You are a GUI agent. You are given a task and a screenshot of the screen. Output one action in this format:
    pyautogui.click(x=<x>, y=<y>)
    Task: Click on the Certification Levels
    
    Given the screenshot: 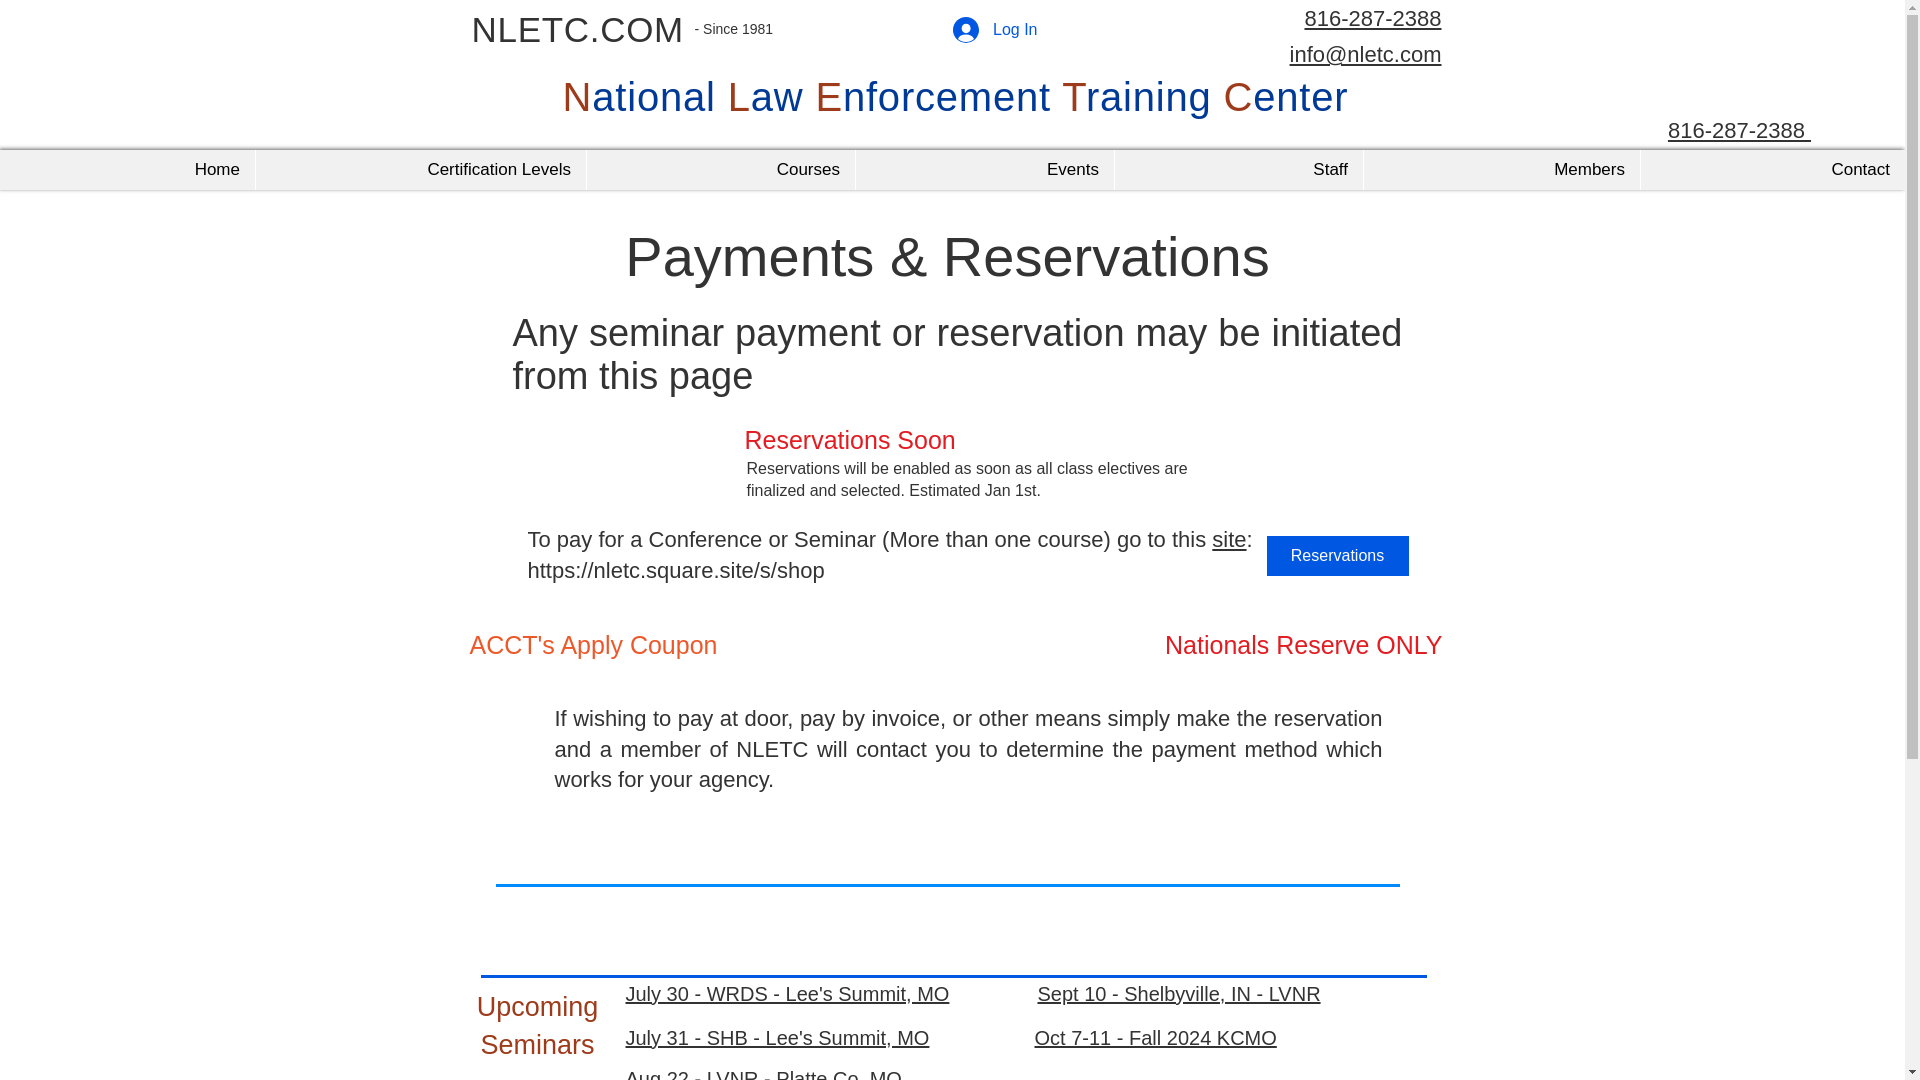 What is the action you would take?
    pyautogui.click(x=420, y=170)
    